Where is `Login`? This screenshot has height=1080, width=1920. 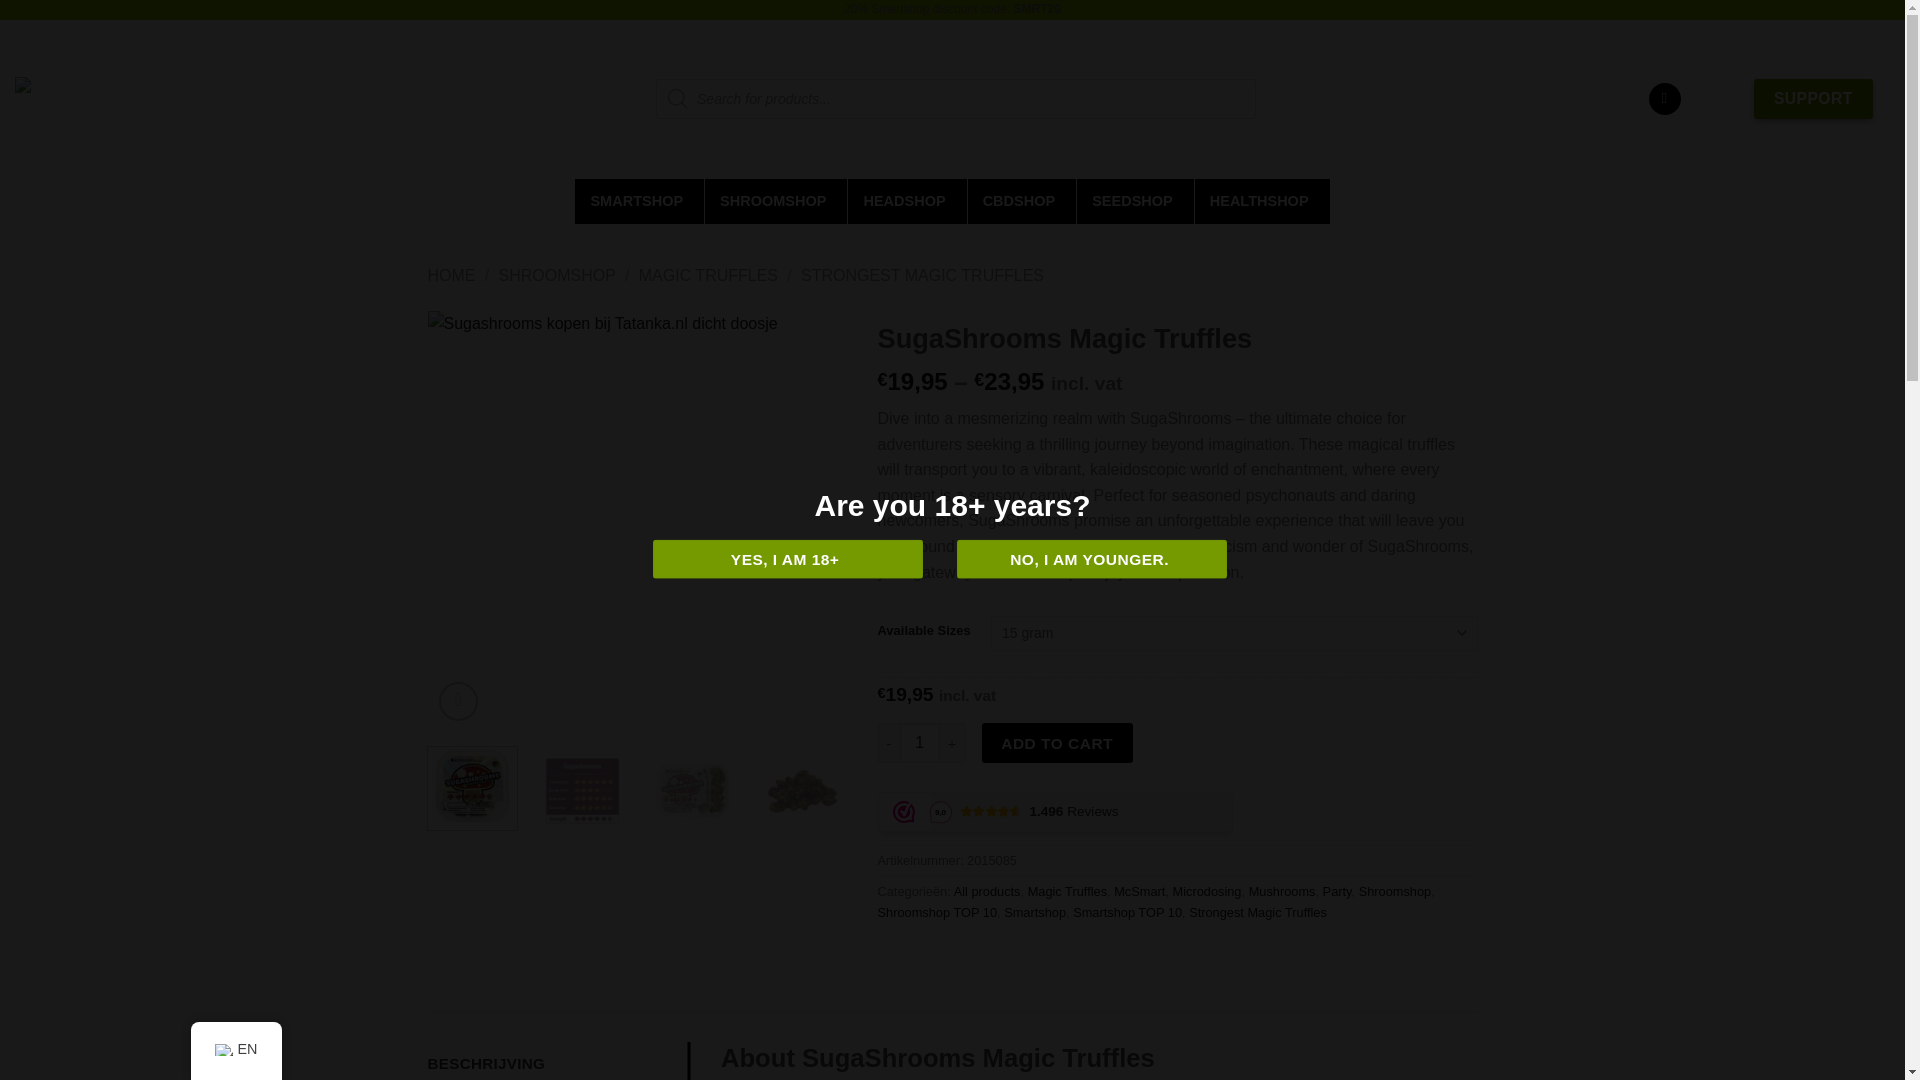 Login is located at coordinates (1665, 99).